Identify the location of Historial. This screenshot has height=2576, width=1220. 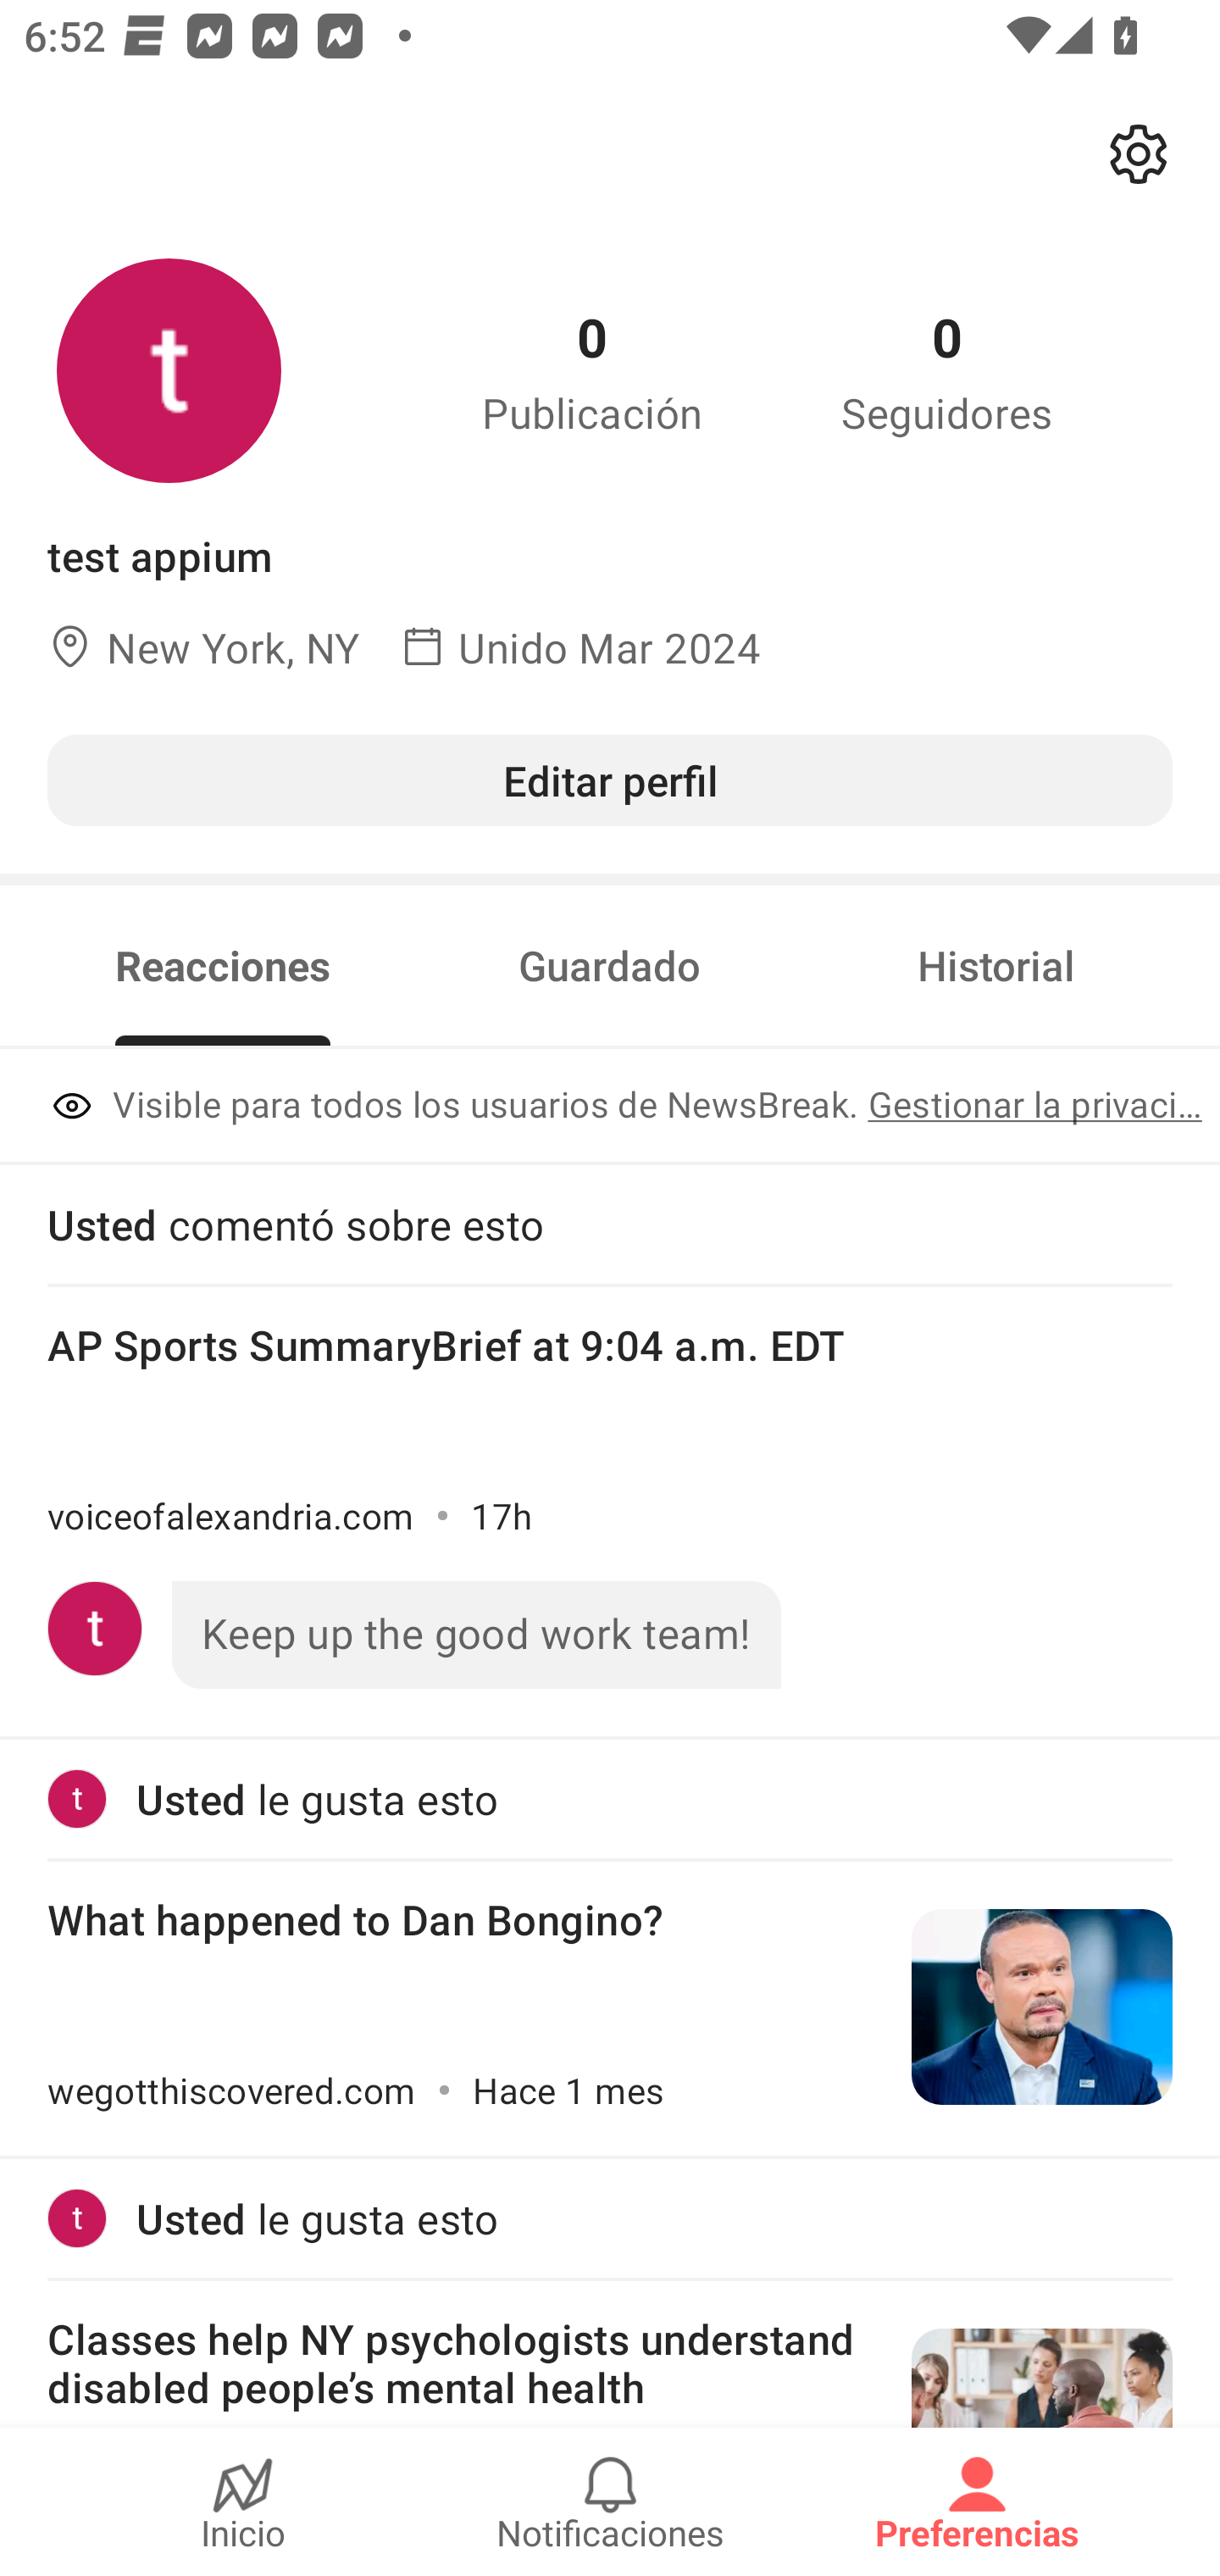
(996, 966).